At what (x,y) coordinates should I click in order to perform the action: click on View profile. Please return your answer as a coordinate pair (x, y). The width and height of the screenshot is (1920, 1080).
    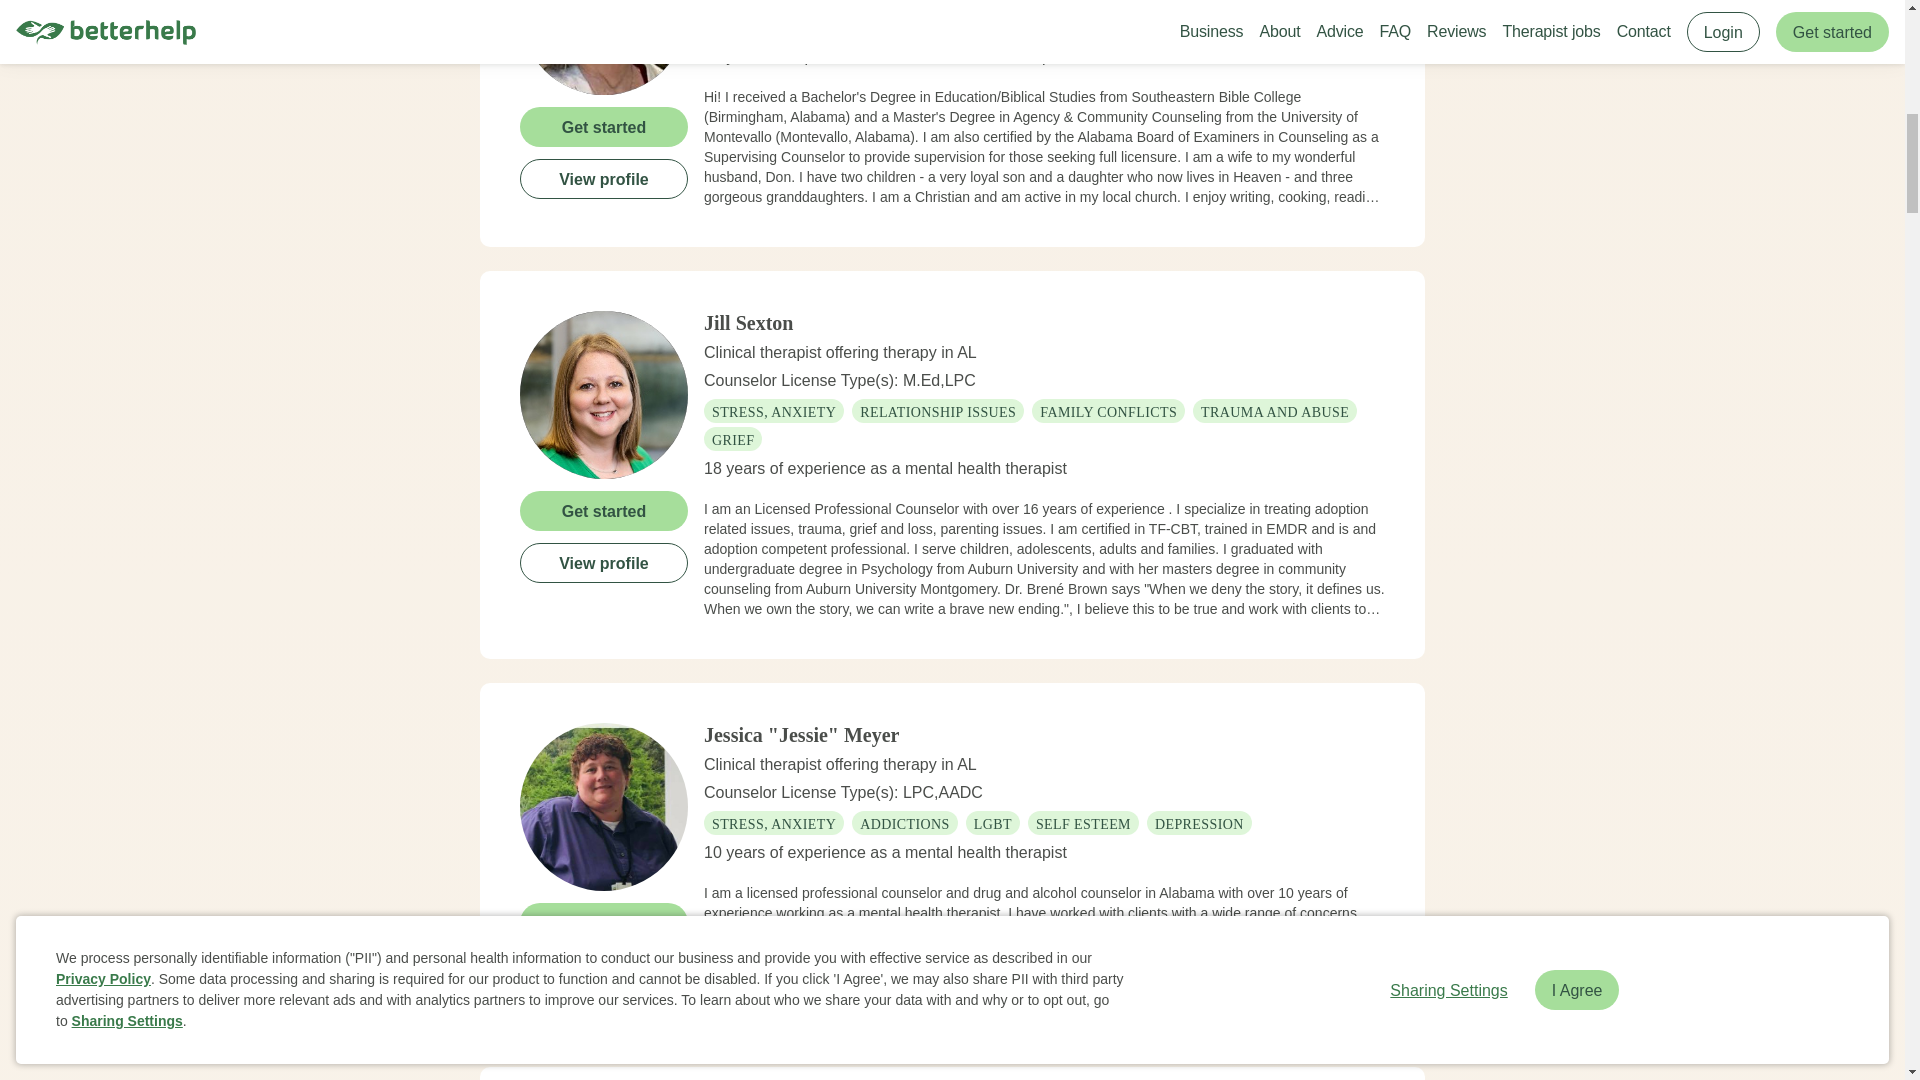
    Looking at the image, I should click on (604, 562).